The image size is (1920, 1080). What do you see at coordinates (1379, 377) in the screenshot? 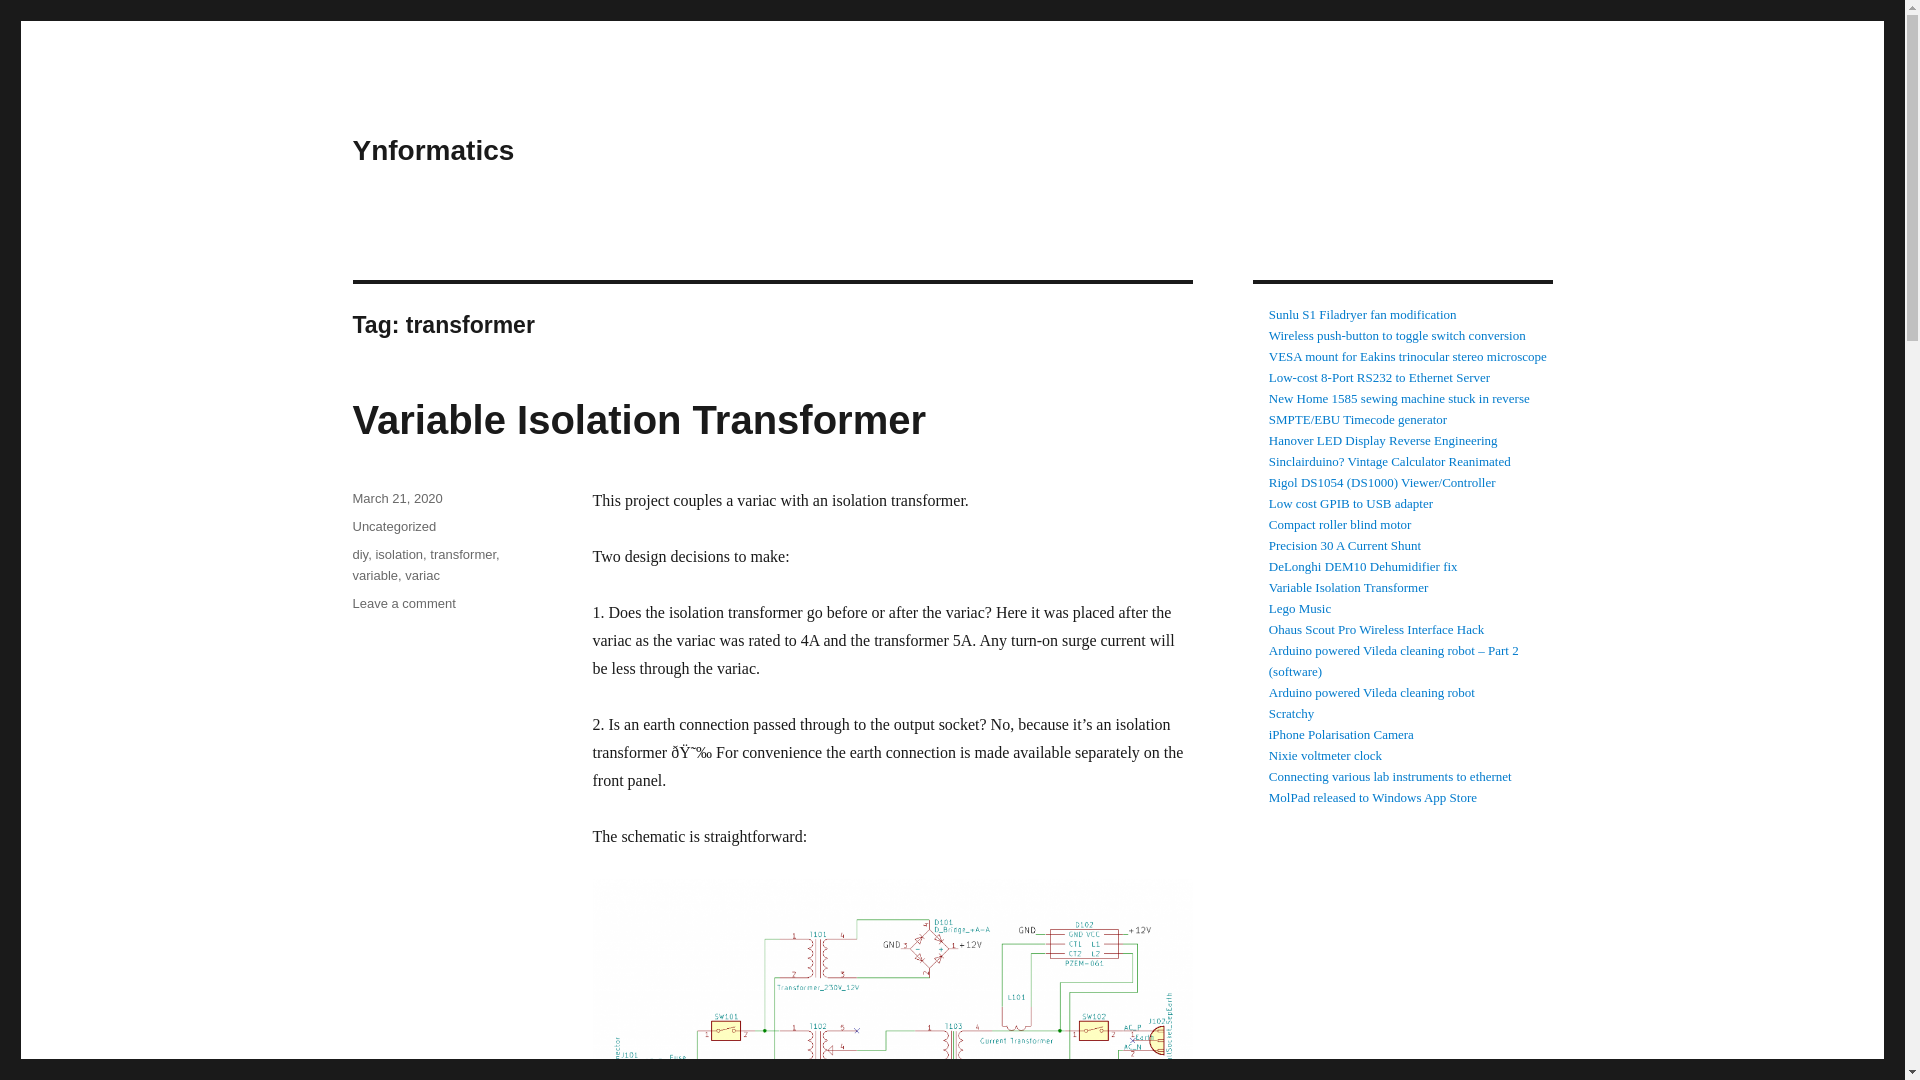
I see `Low-cost 8-Port RS232 to Ethernet Server` at bounding box center [1379, 377].